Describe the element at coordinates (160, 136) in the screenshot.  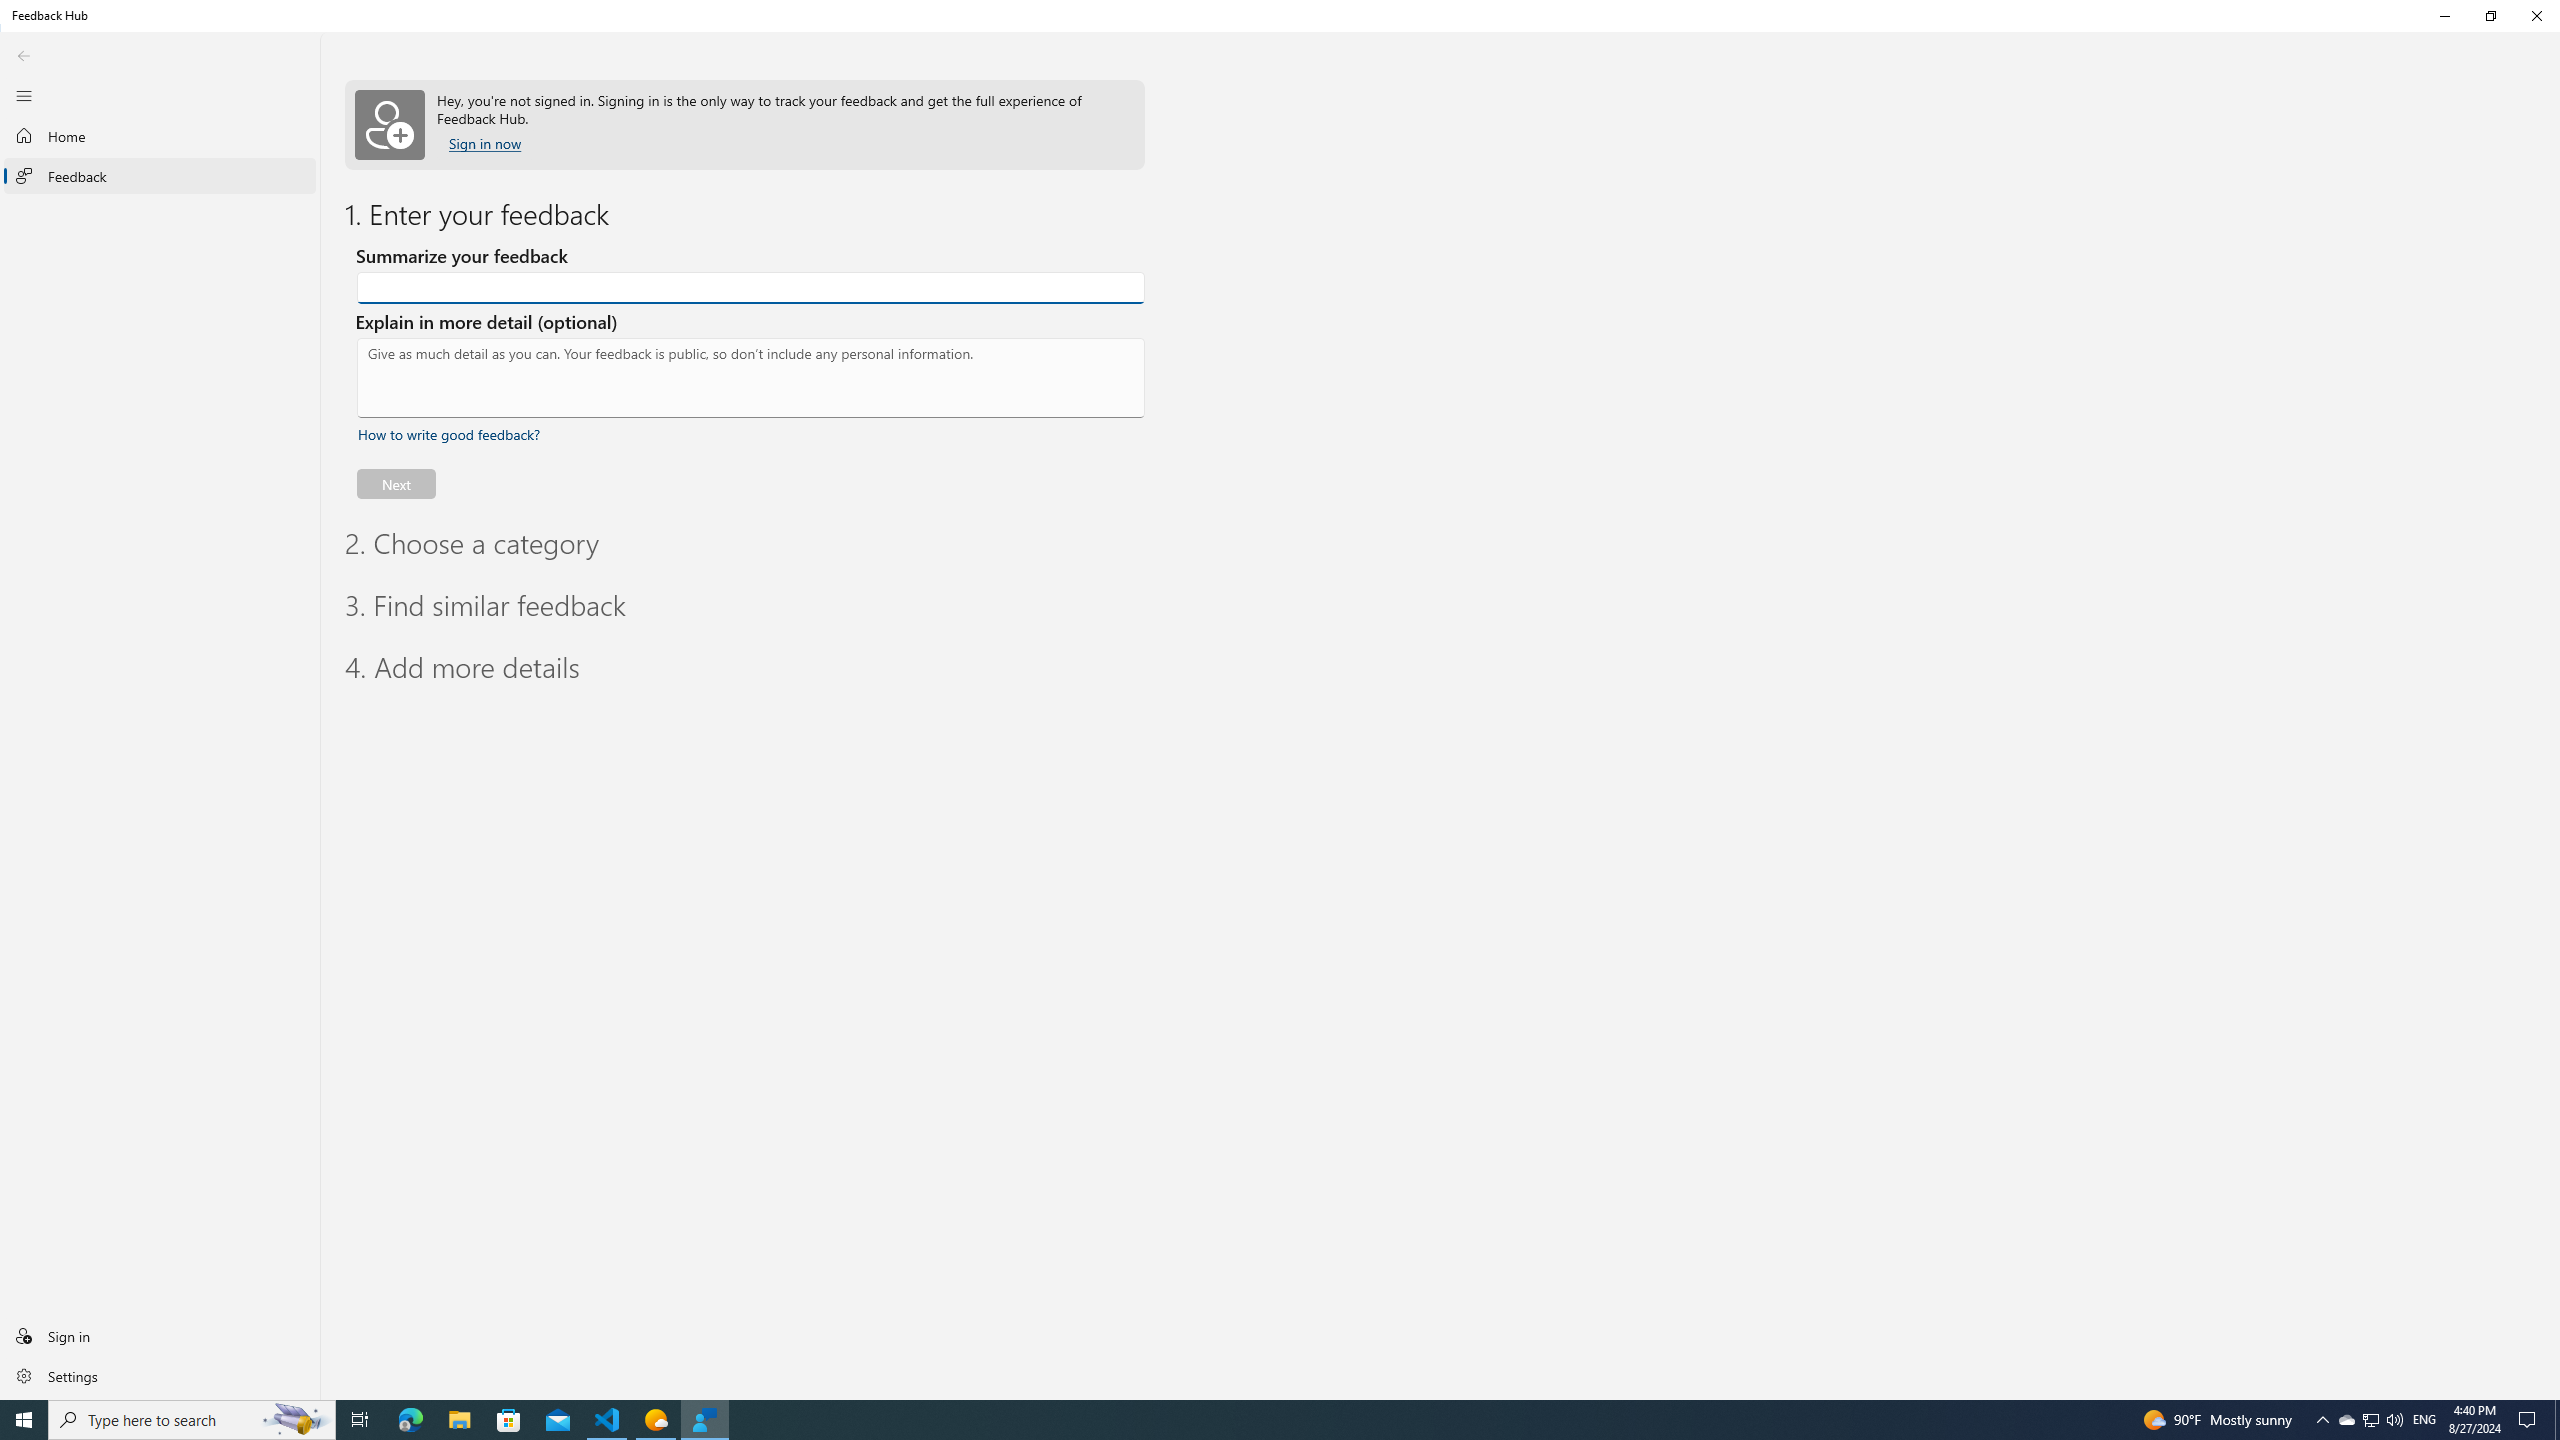
I see `Home` at that location.